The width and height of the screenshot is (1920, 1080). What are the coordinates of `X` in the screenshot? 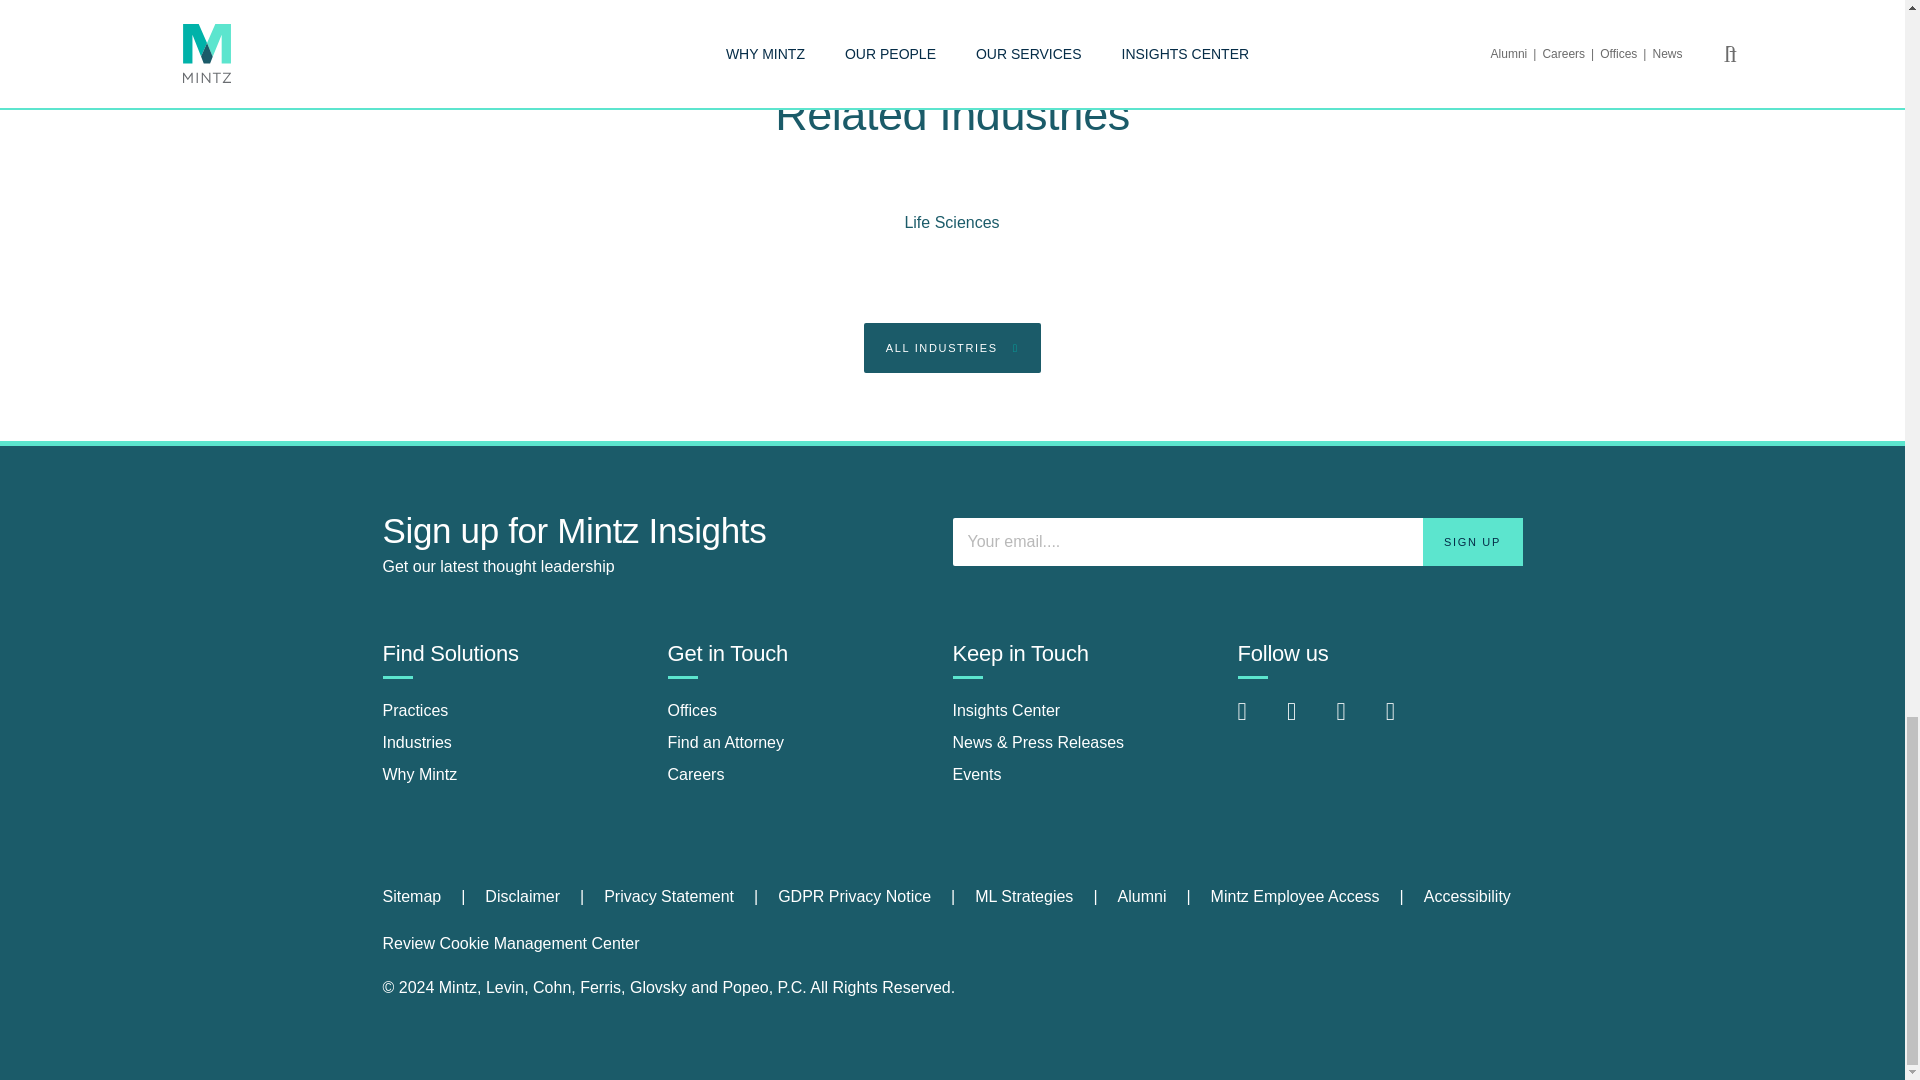 It's located at (1356, 721).